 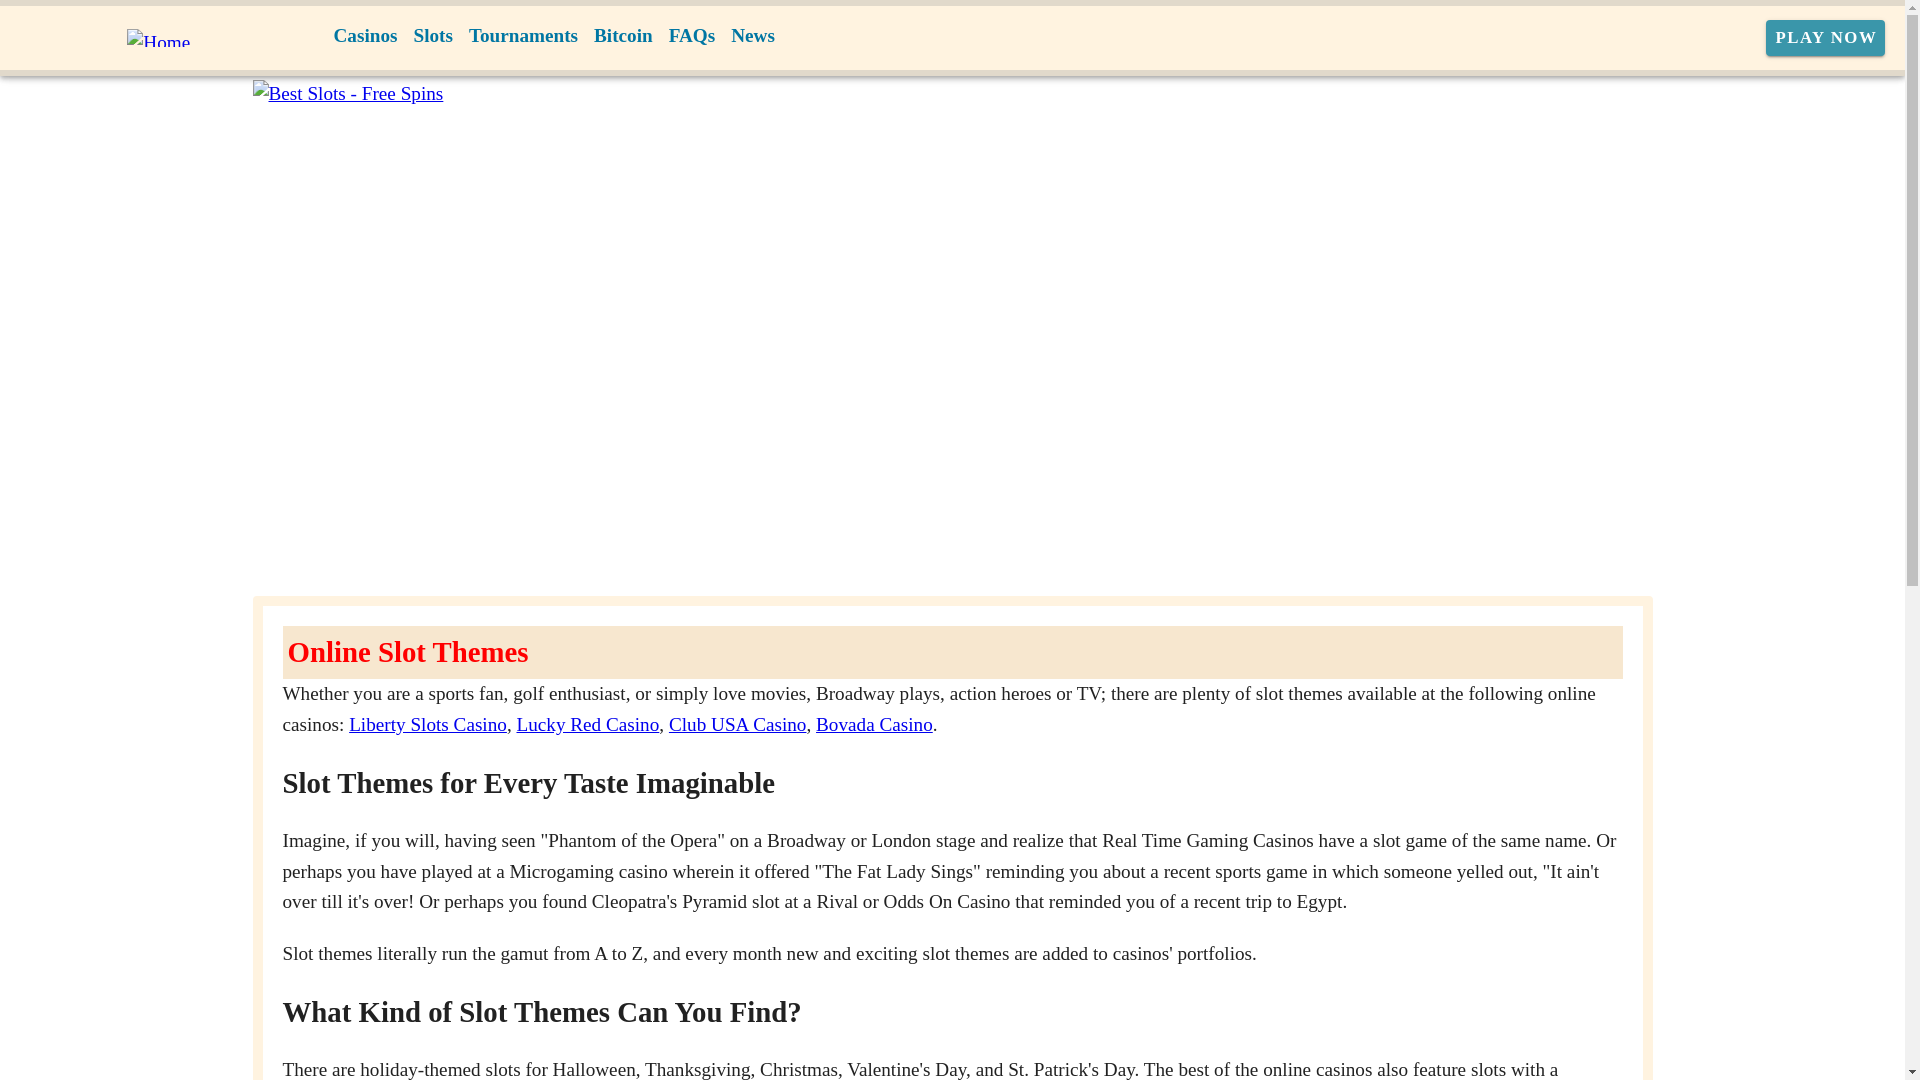 What do you see at coordinates (522, 36) in the screenshot?
I see `Tournaments` at bounding box center [522, 36].